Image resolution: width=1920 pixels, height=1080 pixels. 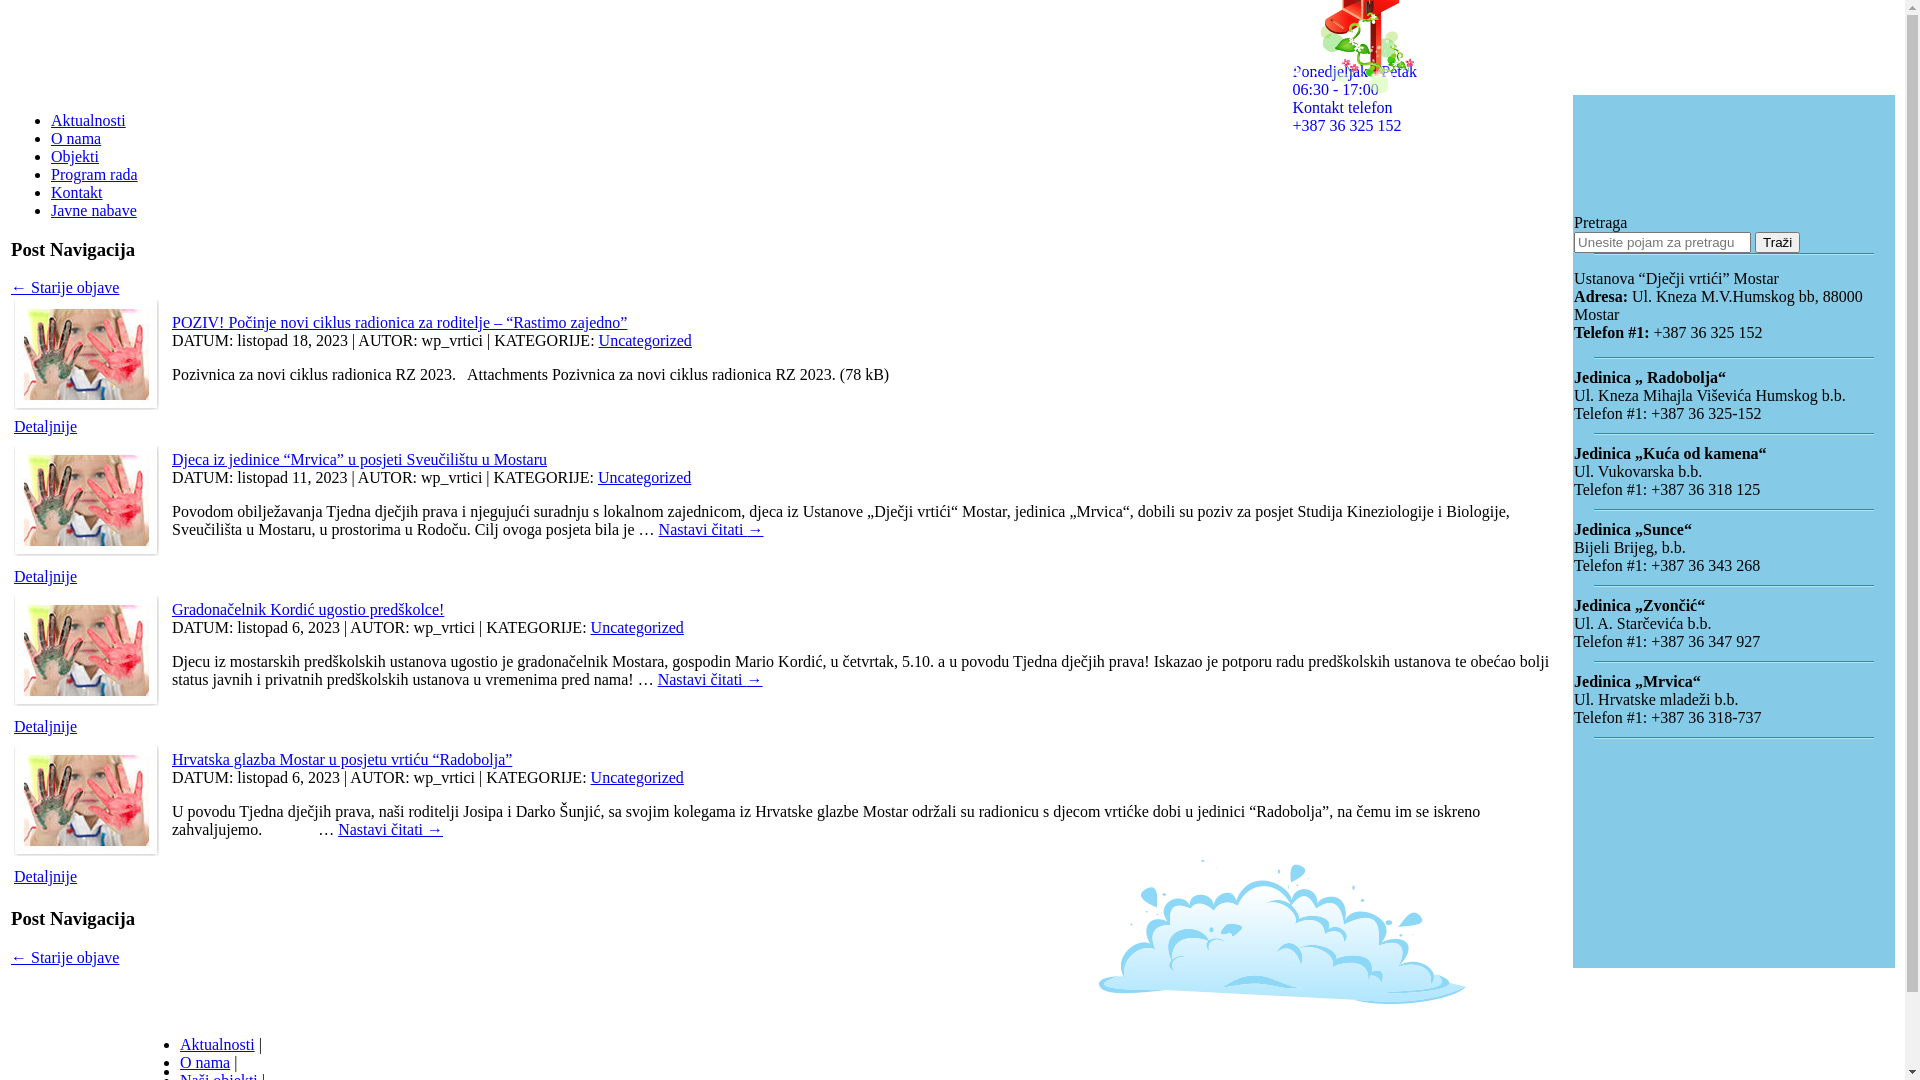 What do you see at coordinates (1778, 242) in the screenshot?
I see `Pretraga` at bounding box center [1778, 242].